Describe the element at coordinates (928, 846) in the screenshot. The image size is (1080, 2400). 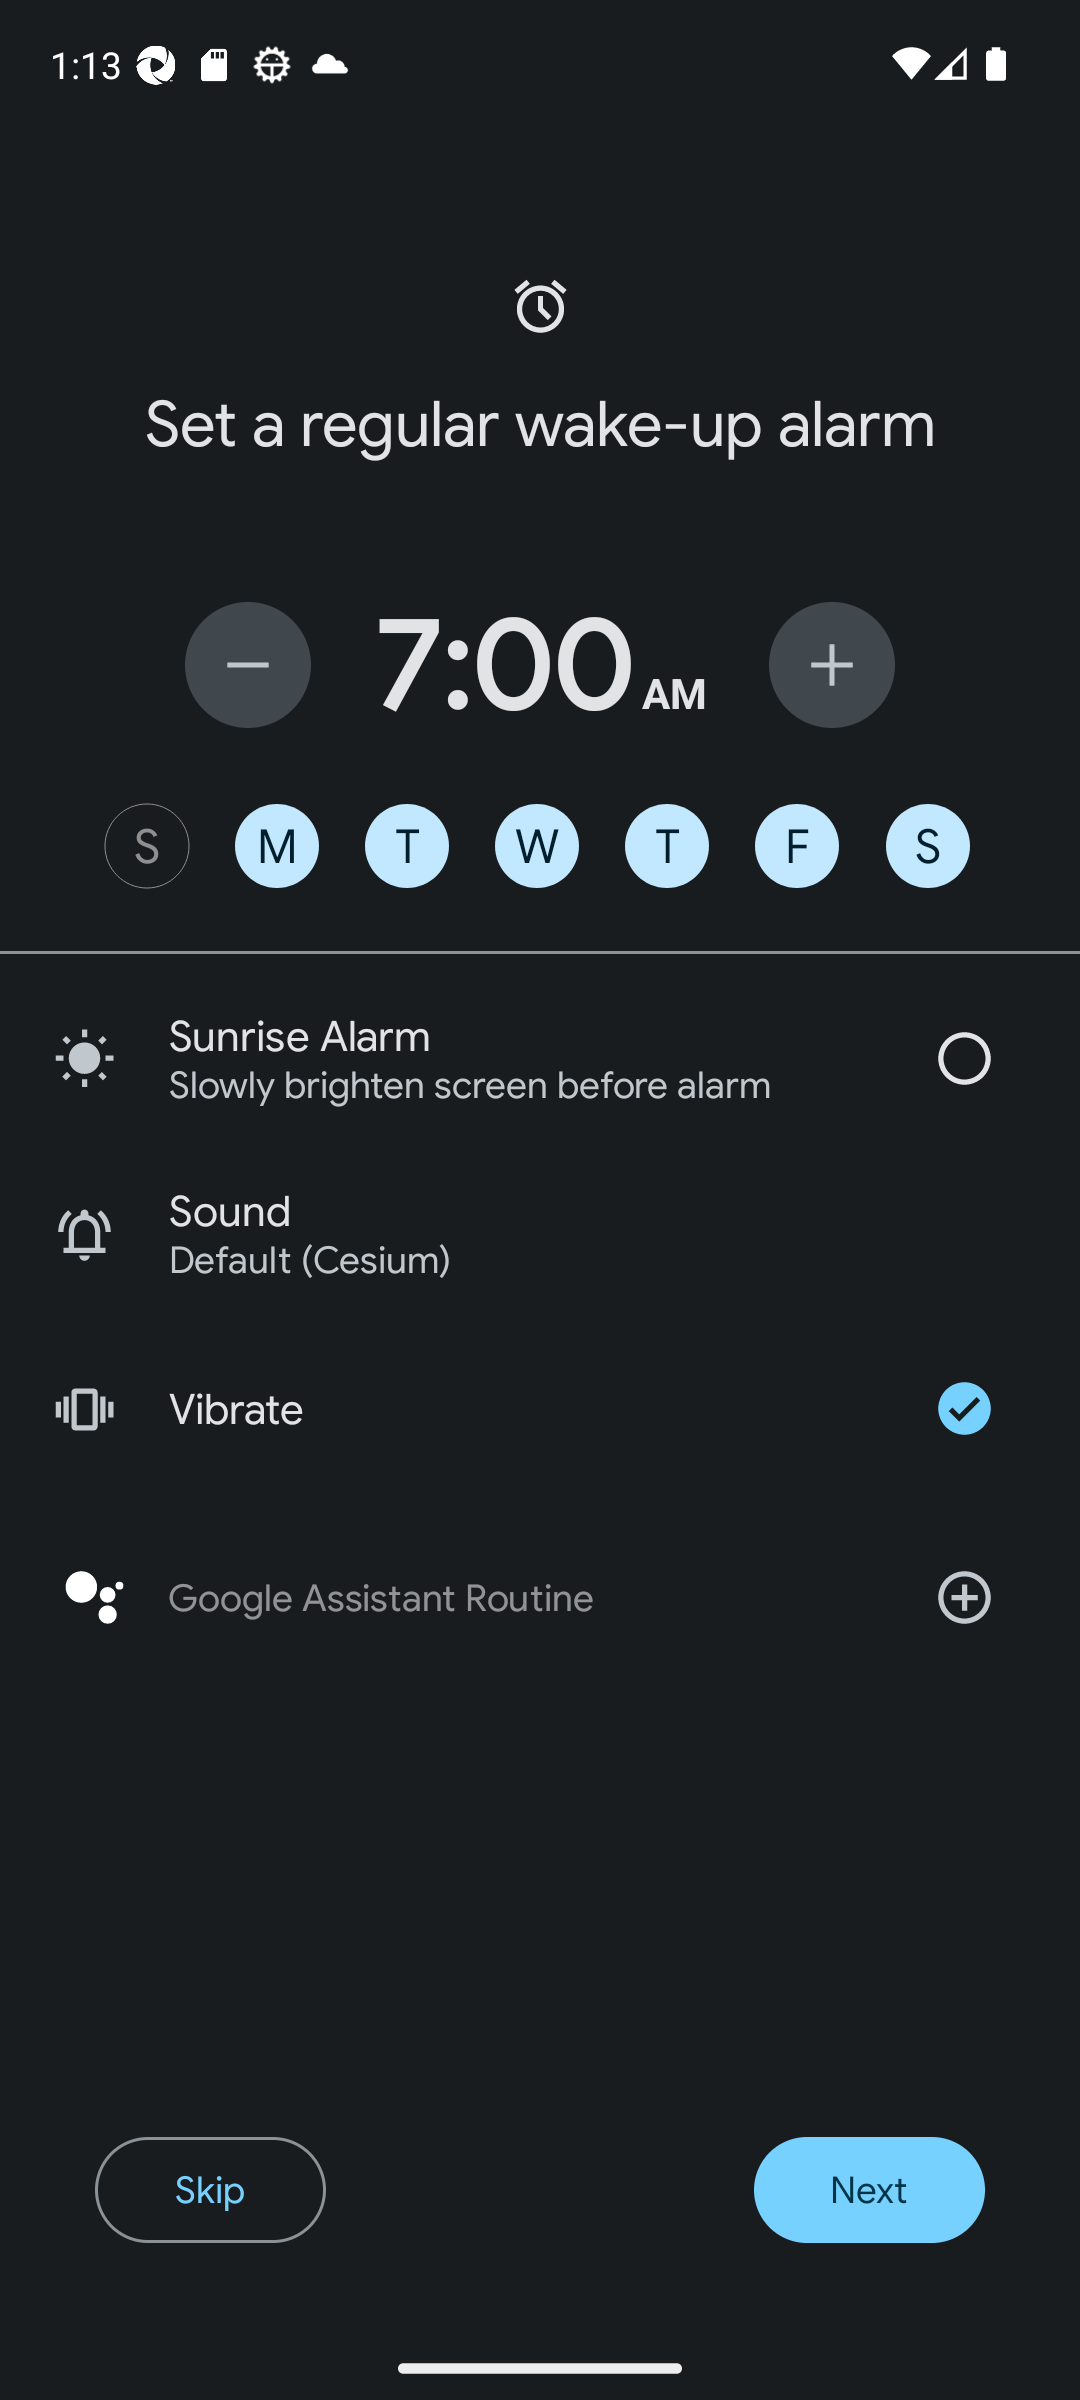
I see `S Saturday` at that location.